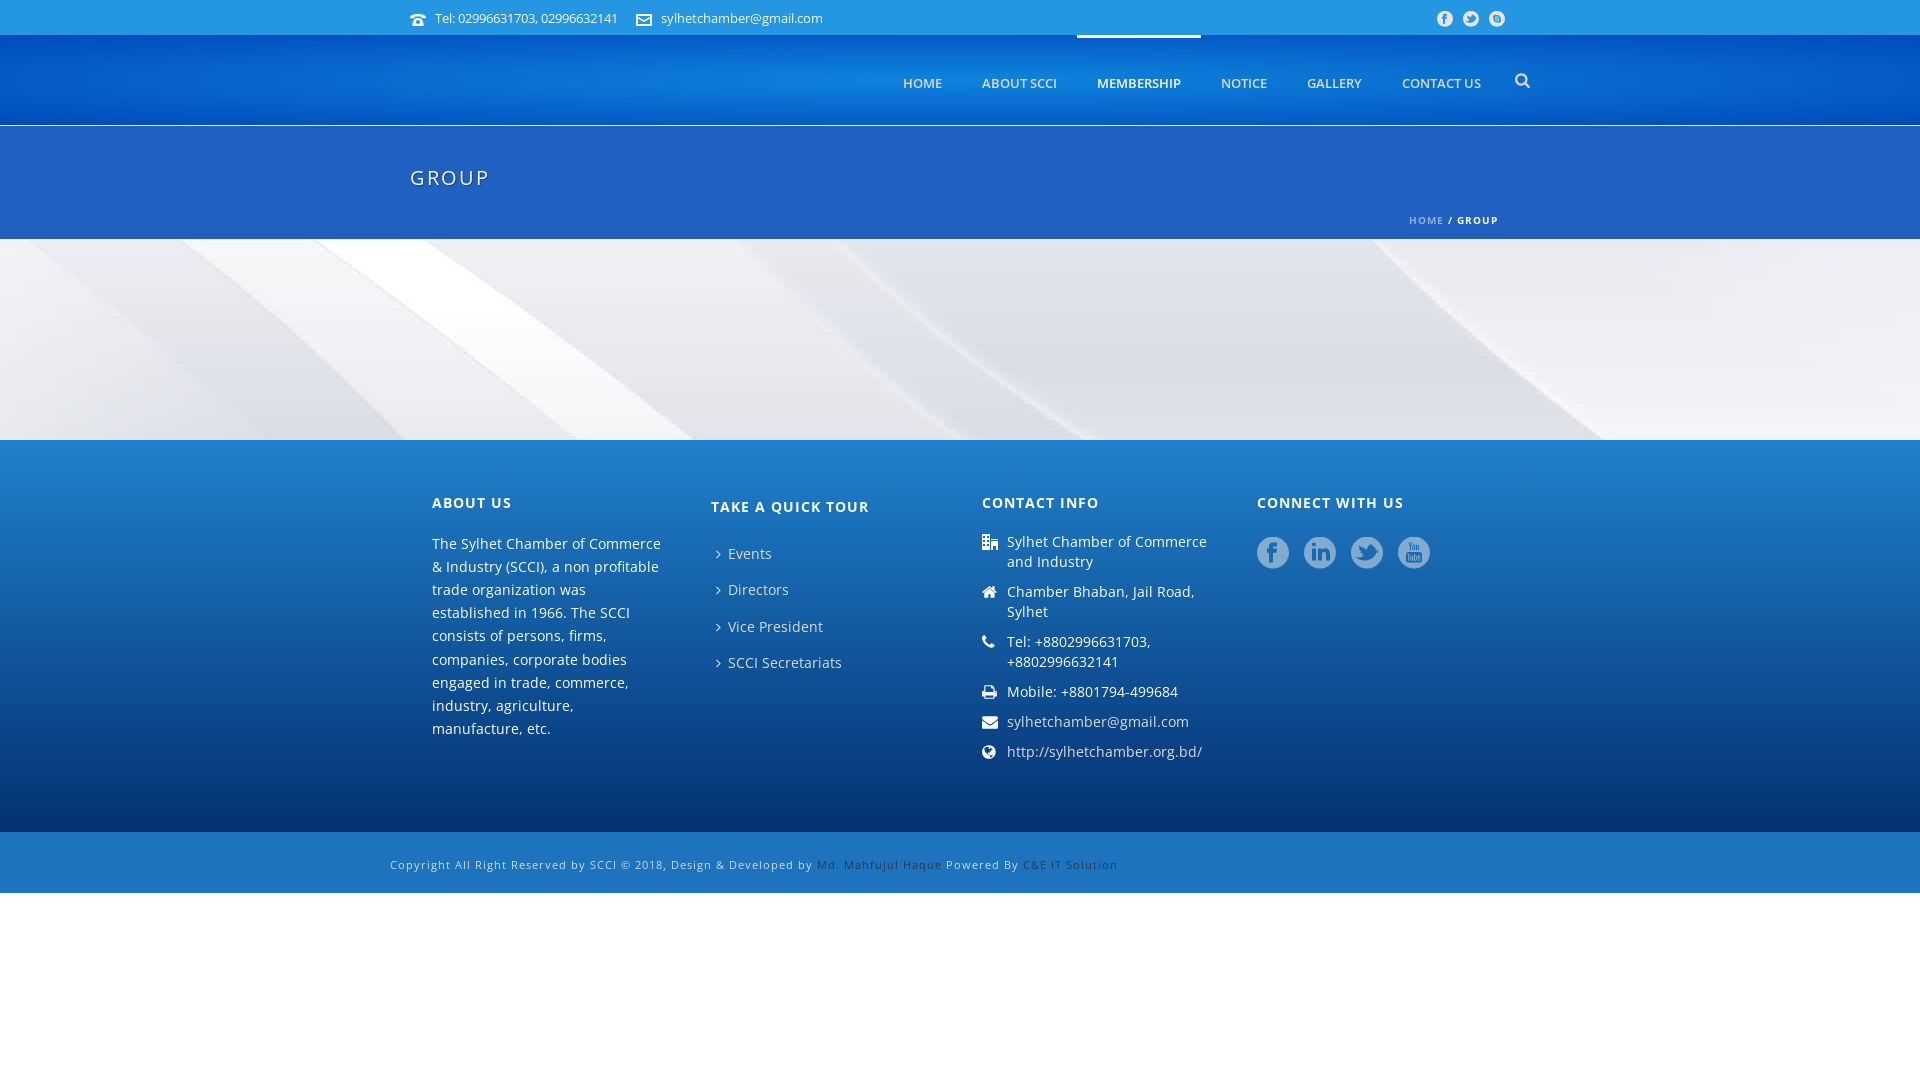  Describe the element at coordinates (1104, 752) in the screenshot. I see `http://sylhetchamber.org.bd/` at that location.